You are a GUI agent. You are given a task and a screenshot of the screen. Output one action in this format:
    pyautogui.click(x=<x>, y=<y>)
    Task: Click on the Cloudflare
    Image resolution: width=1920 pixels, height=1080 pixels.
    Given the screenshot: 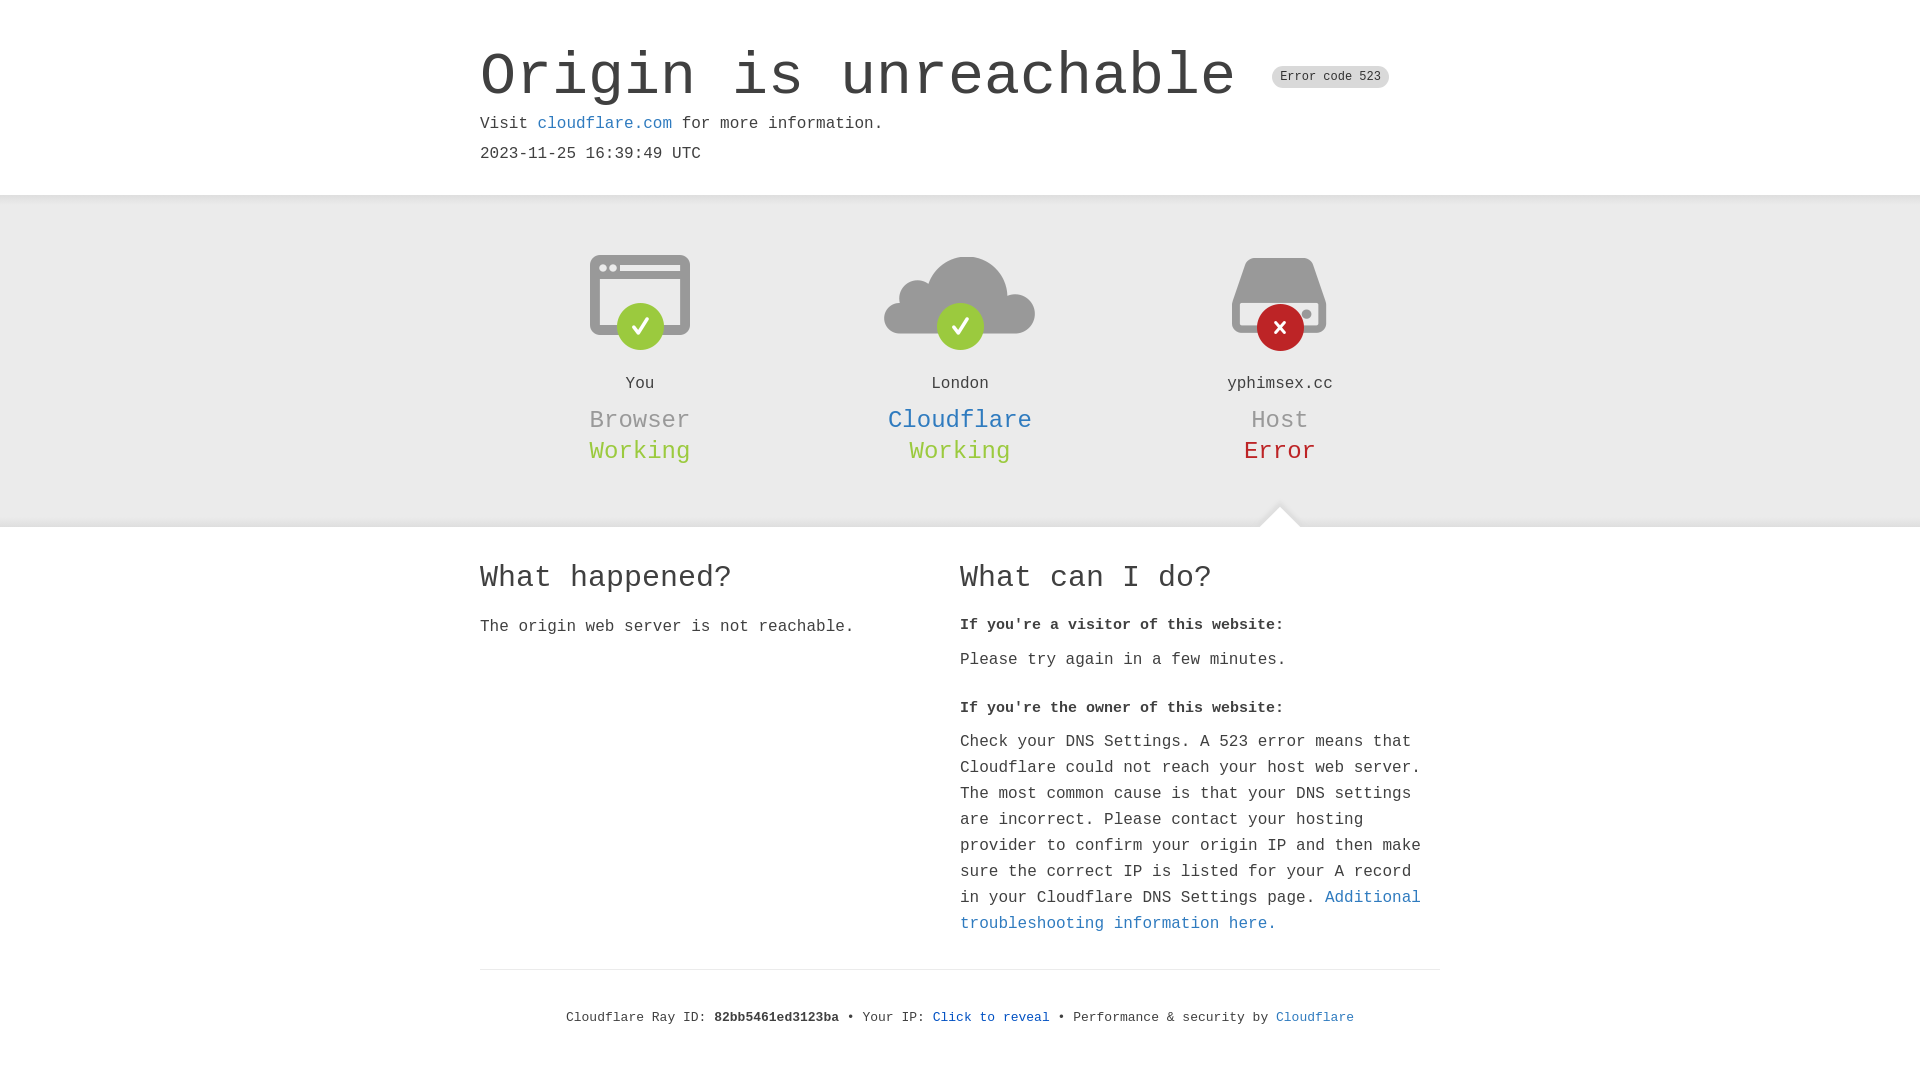 What is the action you would take?
    pyautogui.click(x=960, y=420)
    